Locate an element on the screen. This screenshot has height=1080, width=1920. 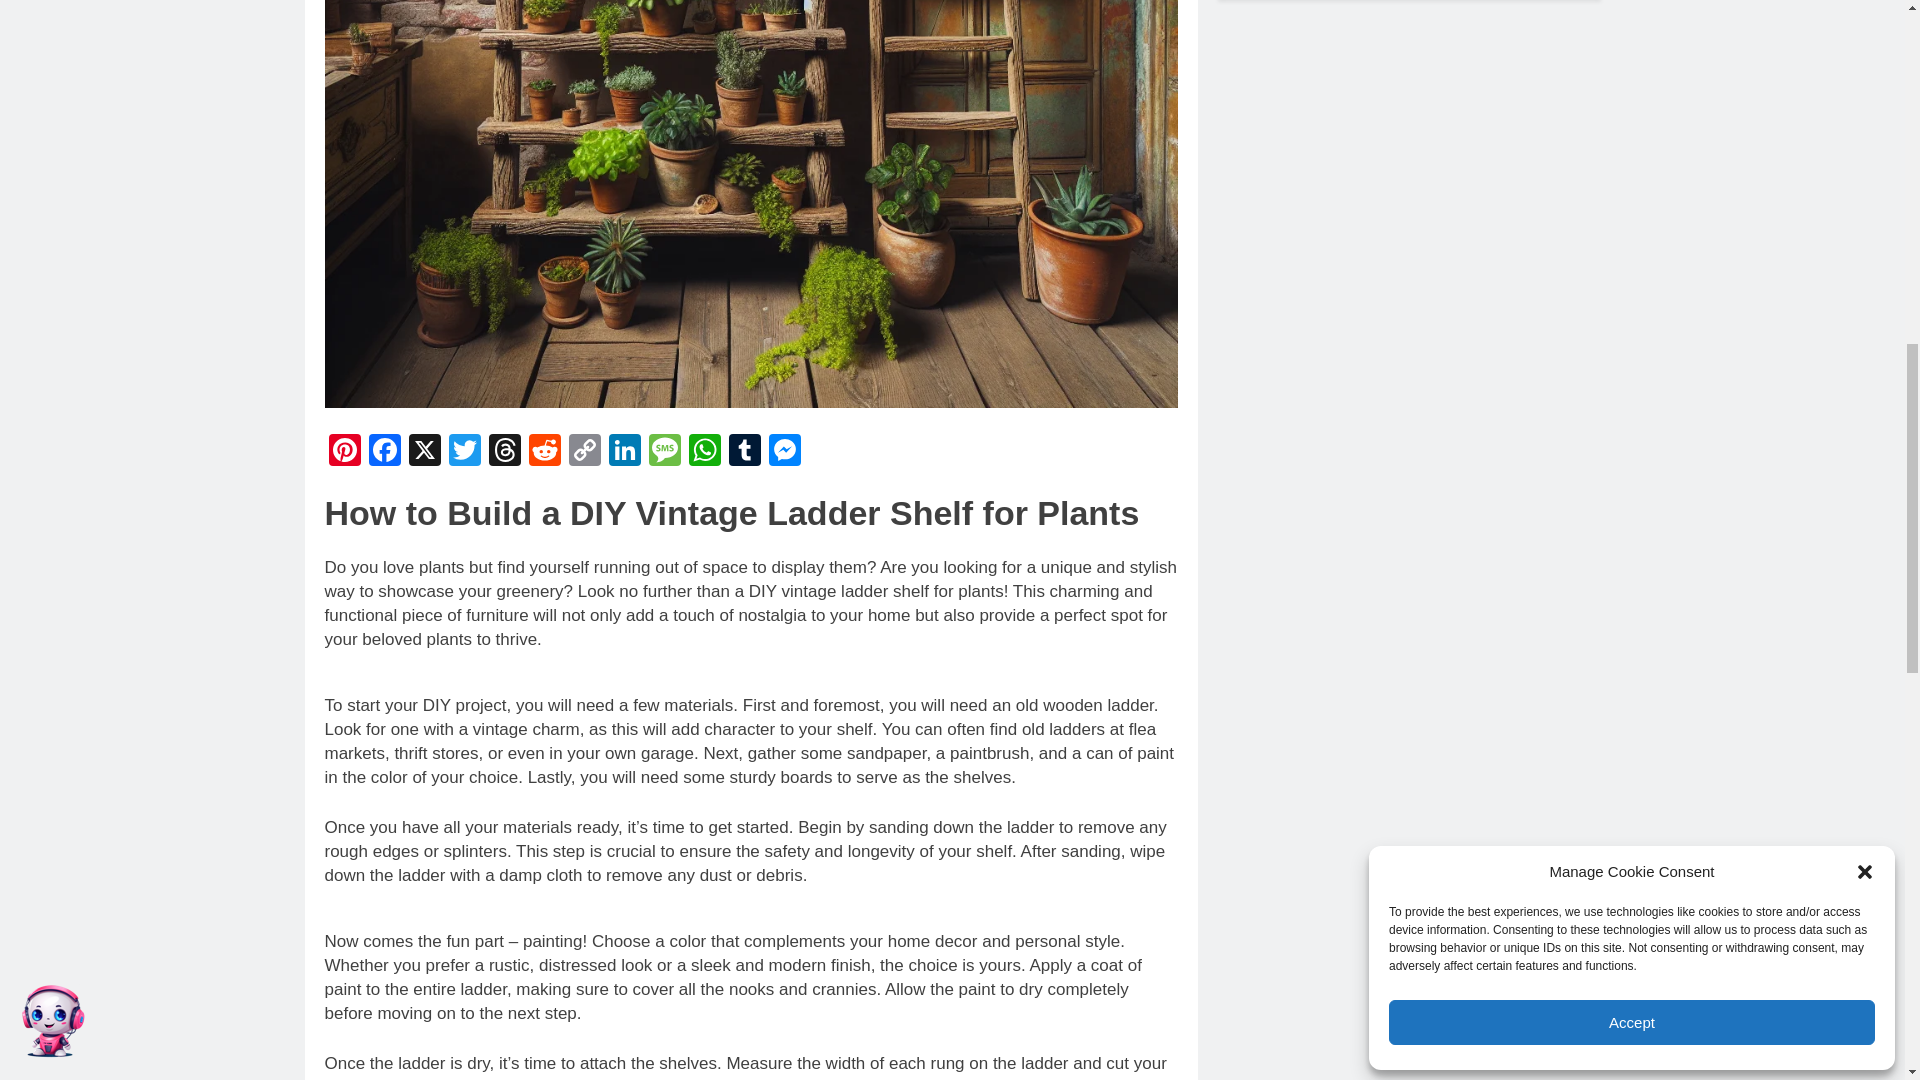
Messenger is located at coordinates (784, 452).